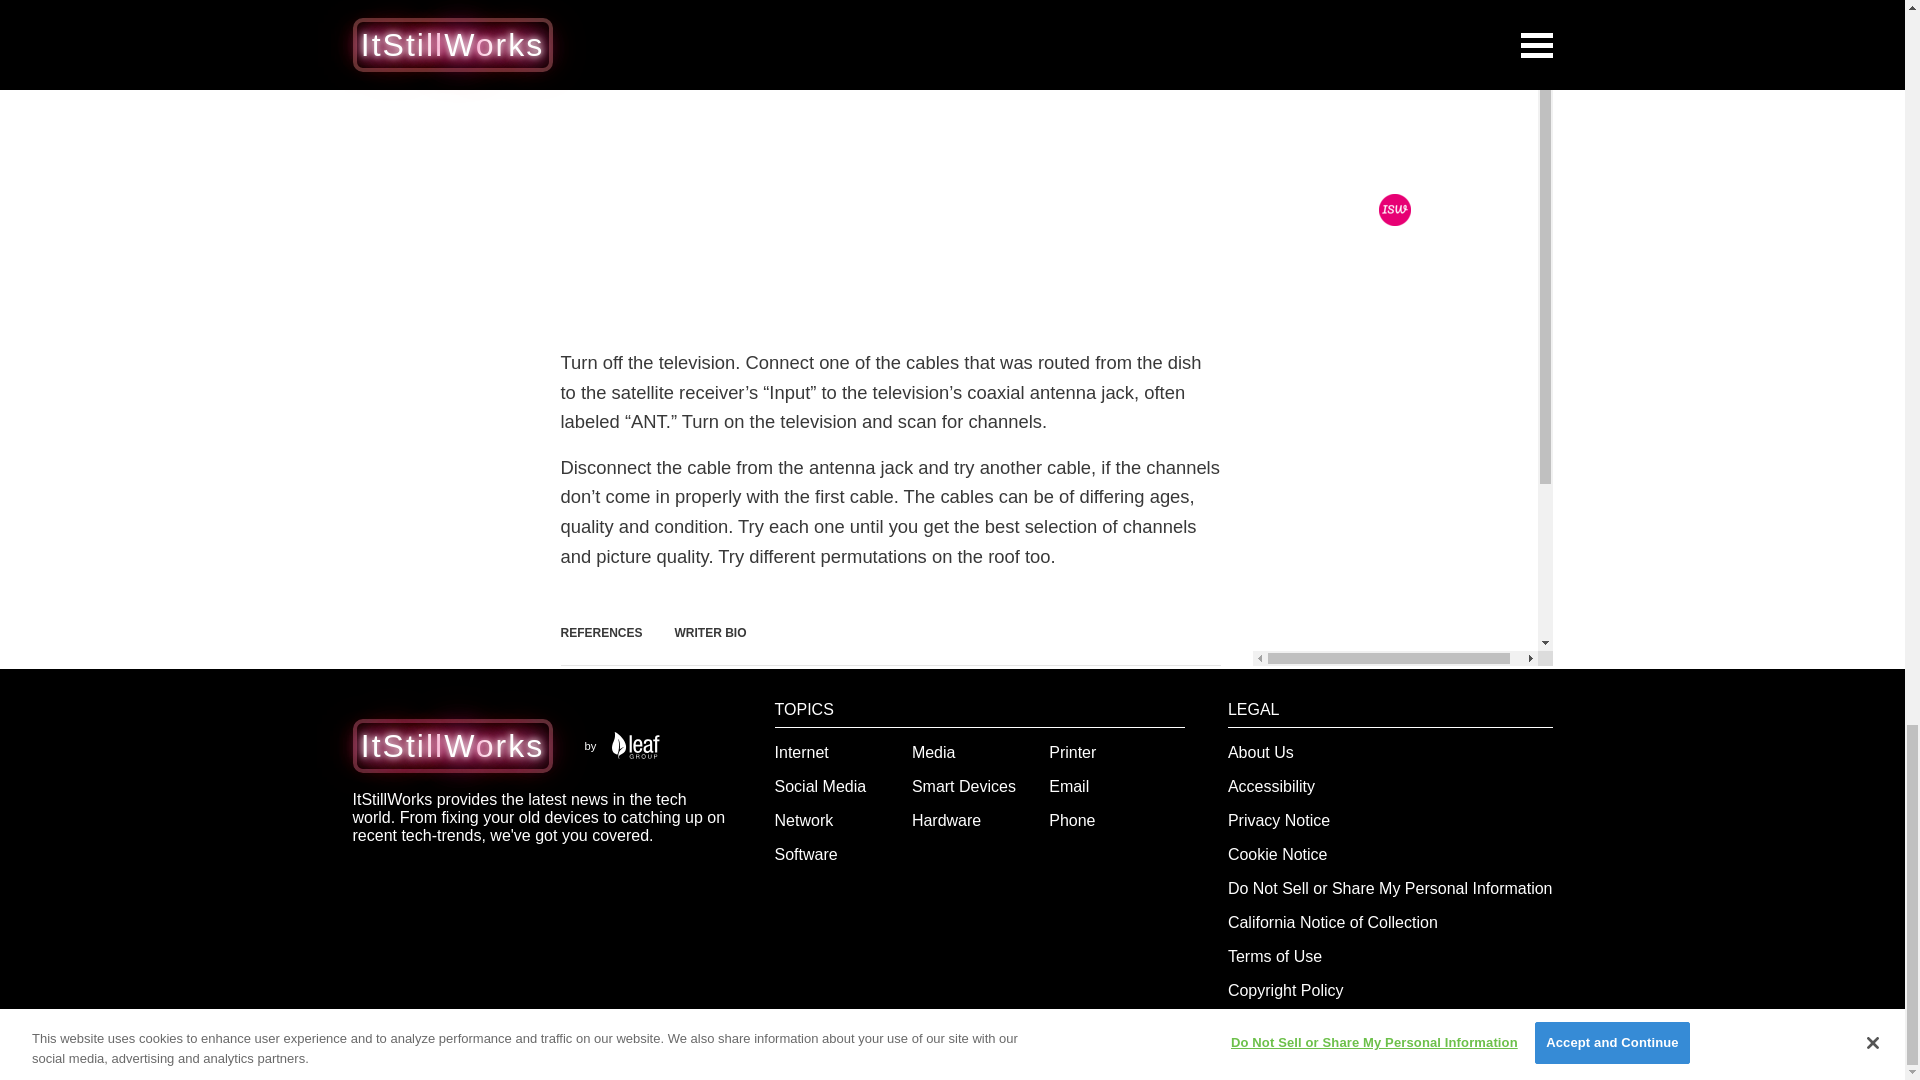 Image resolution: width=1920 pixels, height=1080 pixels. Describe the element at coordinates (806, 854) in the screenshot. I see `Software` at that location.